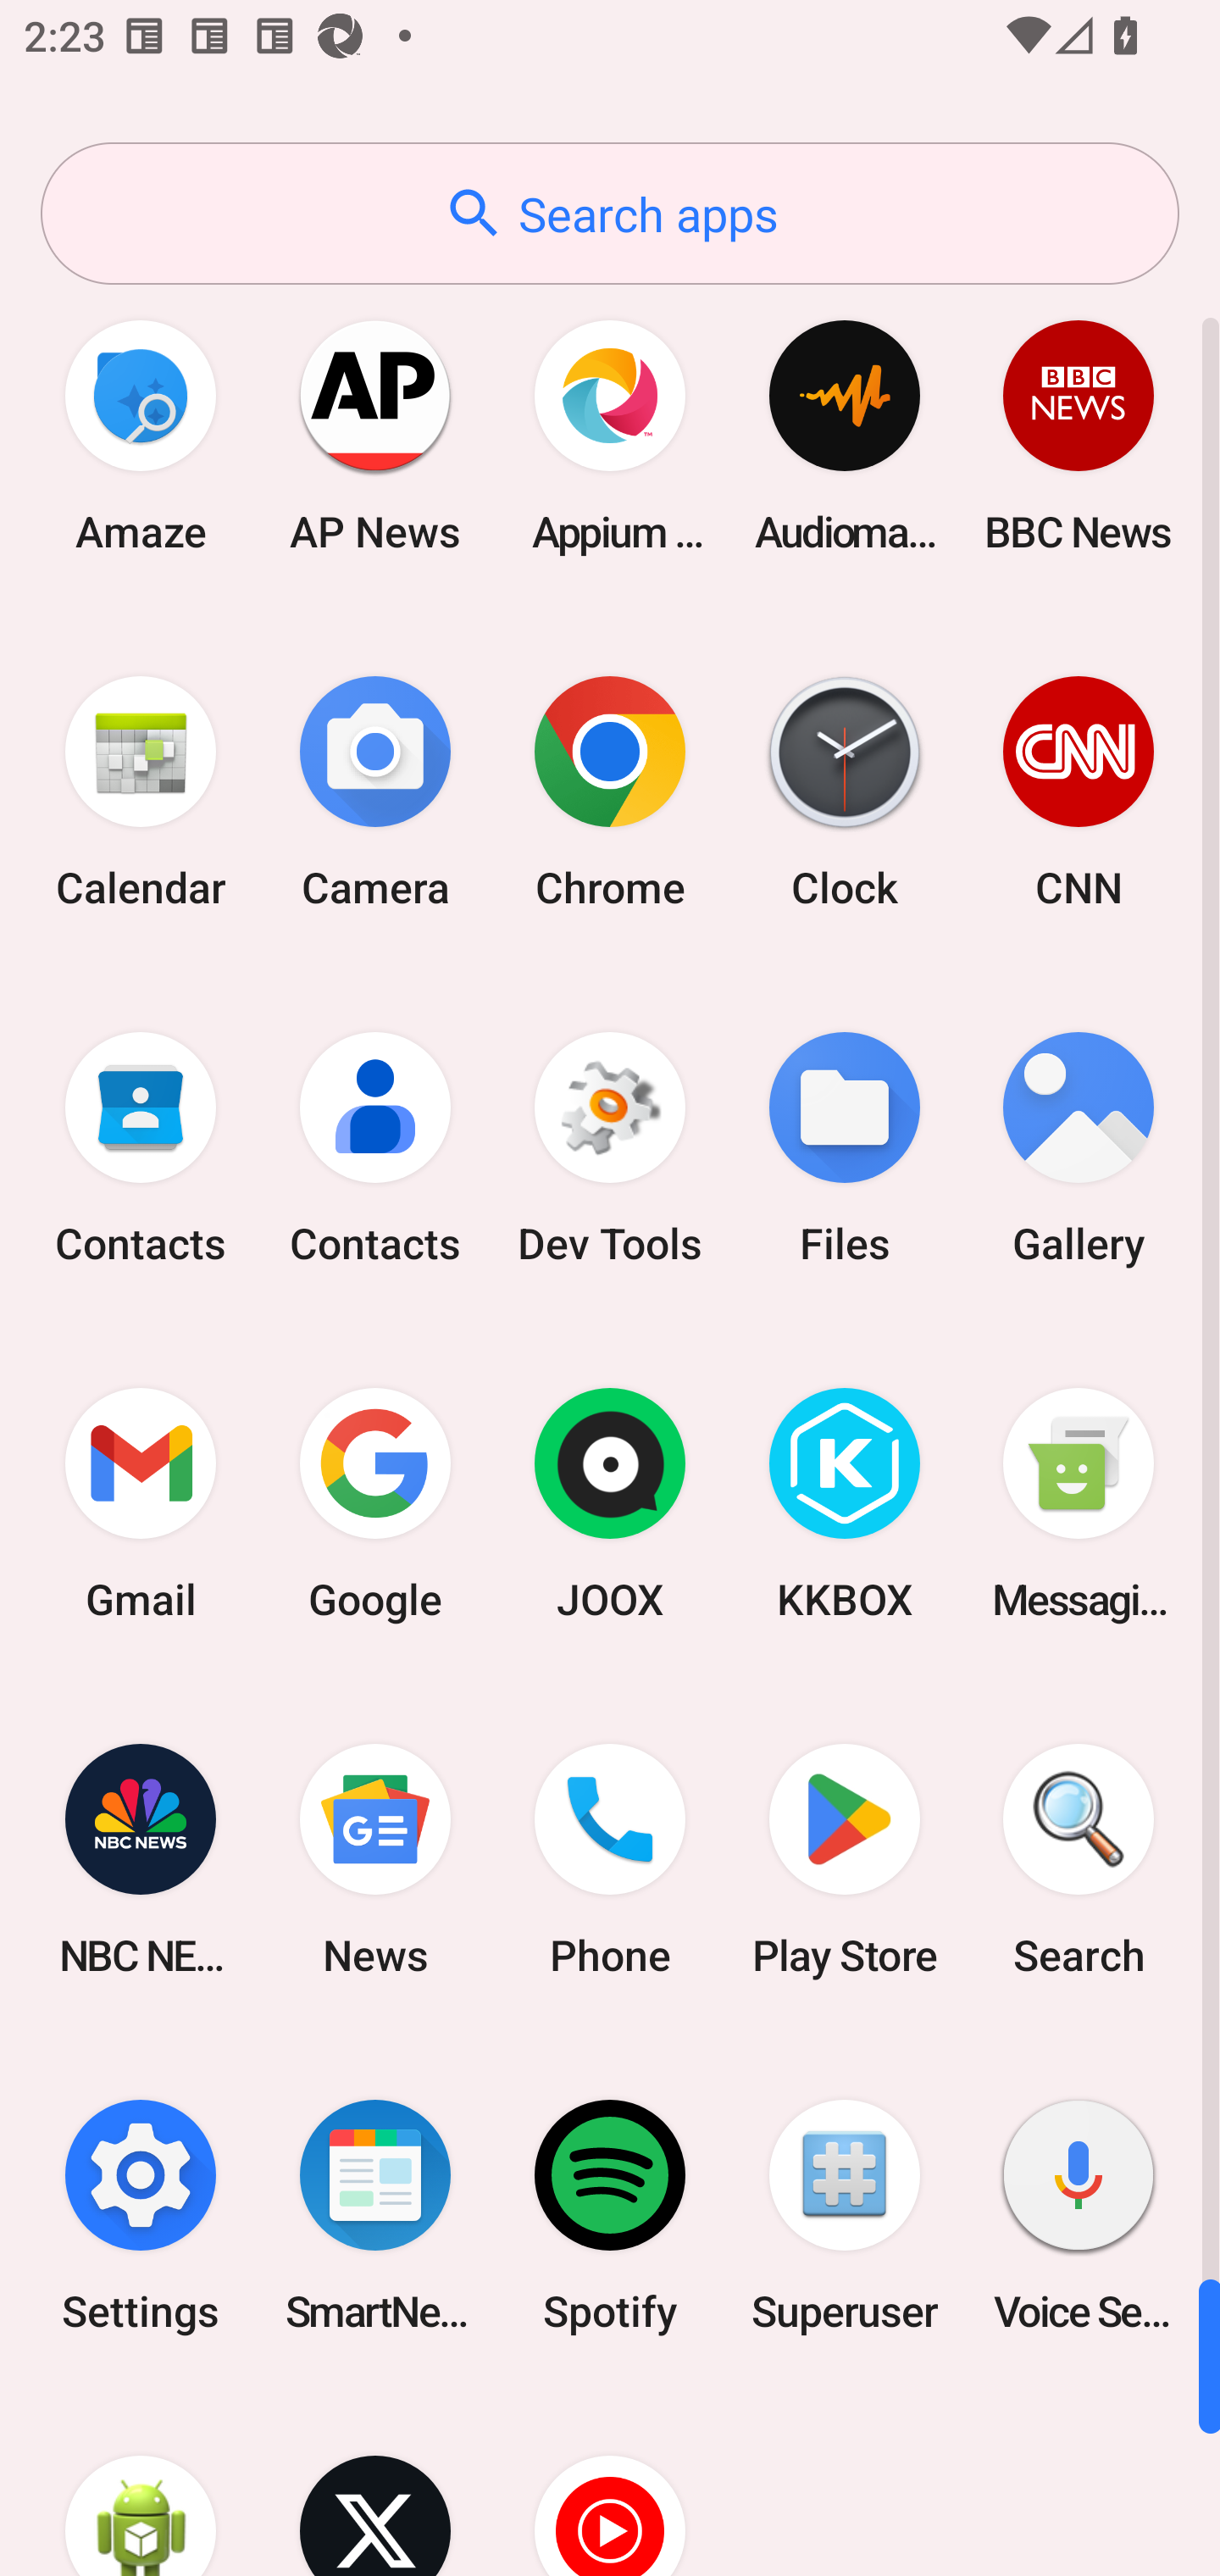 The height and width of the screenshot is (2576, 1220). Describe the element at coordinates (1079, 2215) in the screenshot. I see `Voice Search` at that location.